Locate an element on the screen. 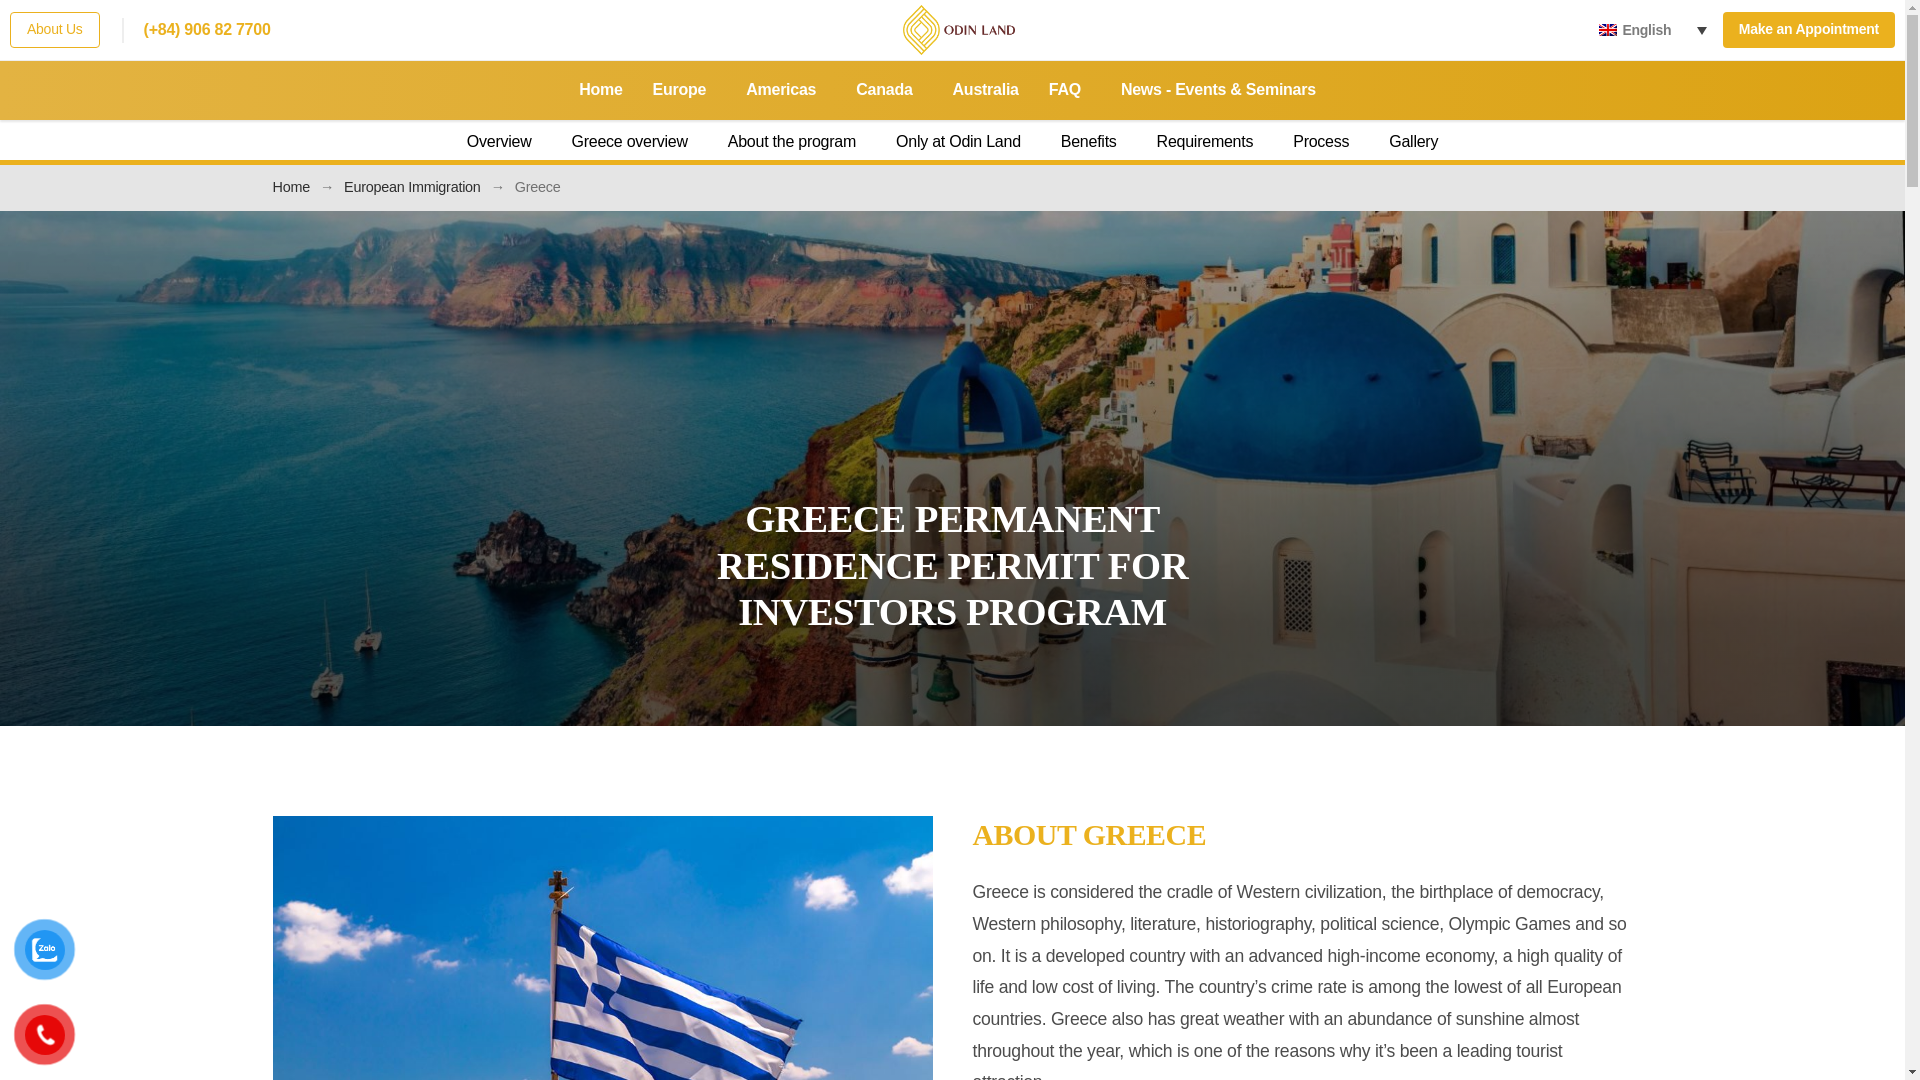  Make an Appointment is located at coordinates (1808, 29).